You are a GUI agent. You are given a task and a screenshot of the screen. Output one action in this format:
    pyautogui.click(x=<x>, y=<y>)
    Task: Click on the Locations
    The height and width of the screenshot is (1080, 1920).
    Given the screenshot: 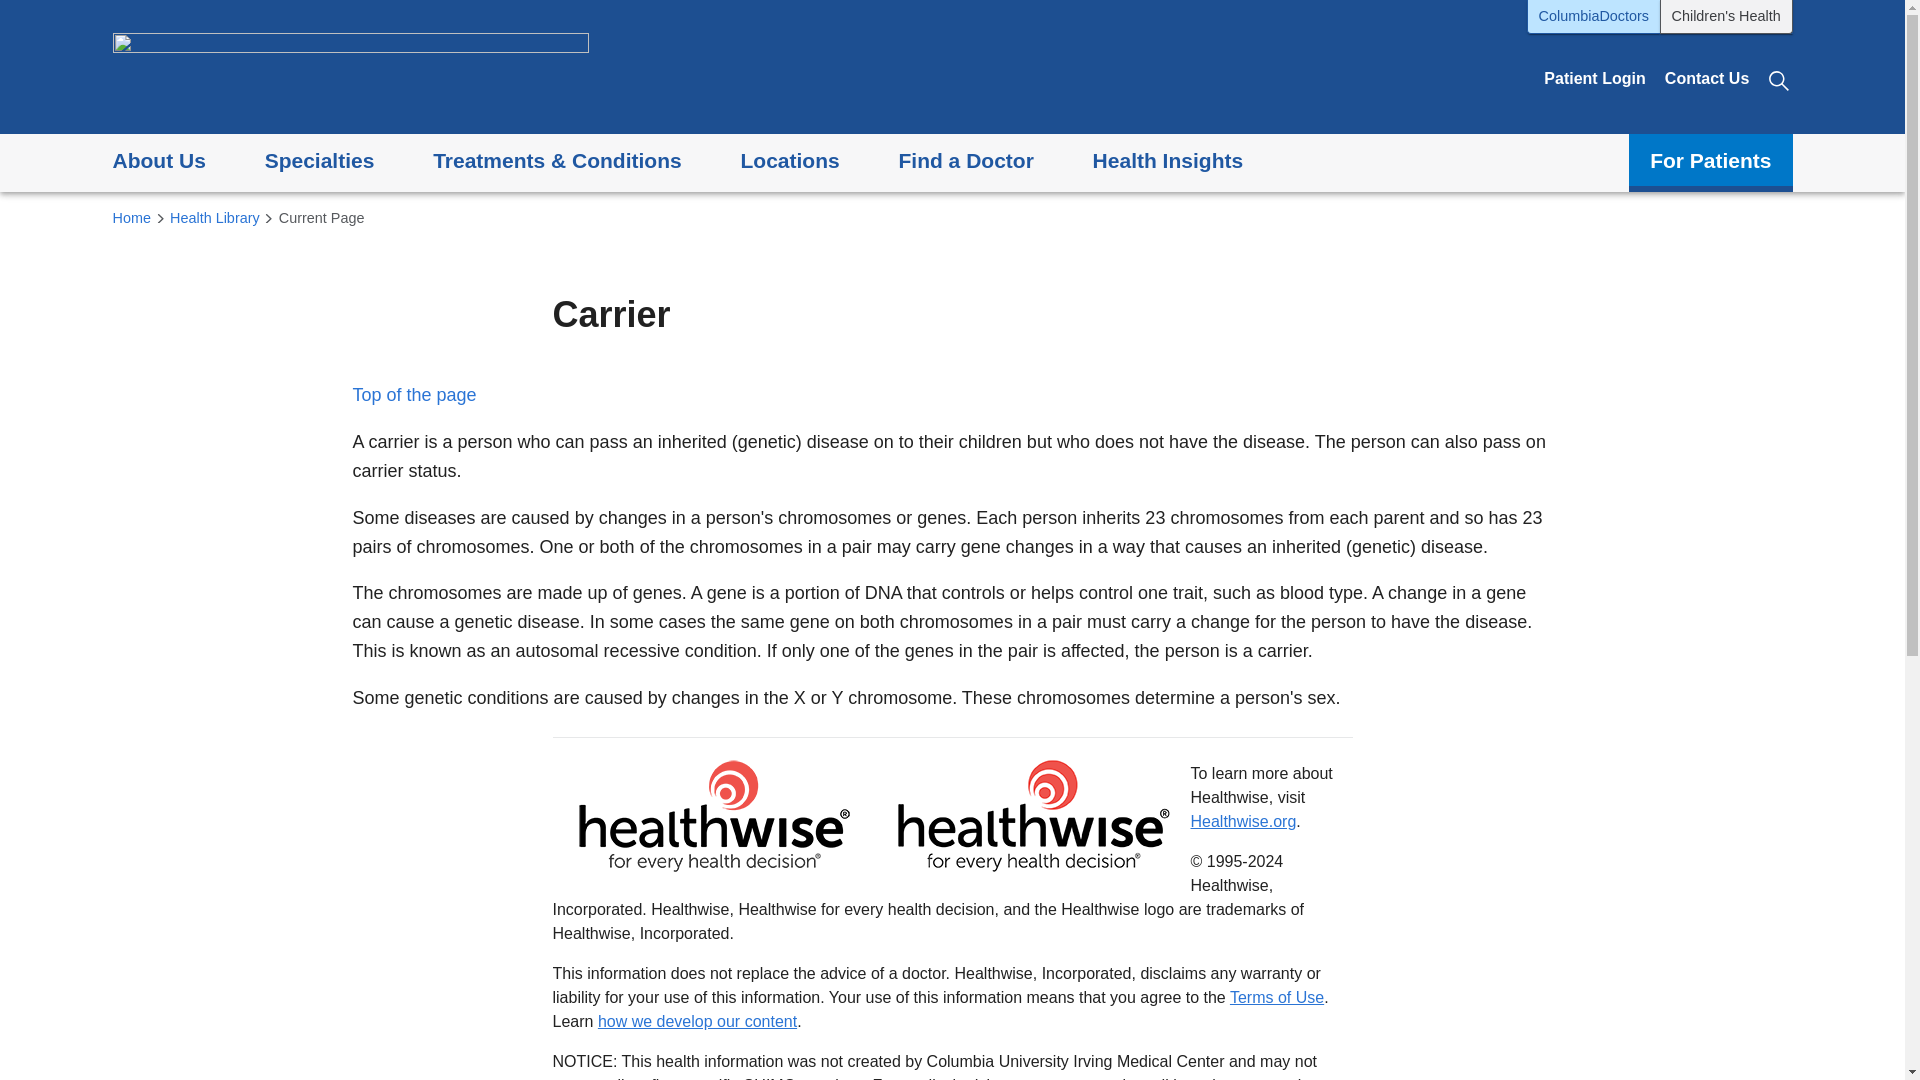 What is the action you would take?
    pyautogui.click(x=789, y=162)
    